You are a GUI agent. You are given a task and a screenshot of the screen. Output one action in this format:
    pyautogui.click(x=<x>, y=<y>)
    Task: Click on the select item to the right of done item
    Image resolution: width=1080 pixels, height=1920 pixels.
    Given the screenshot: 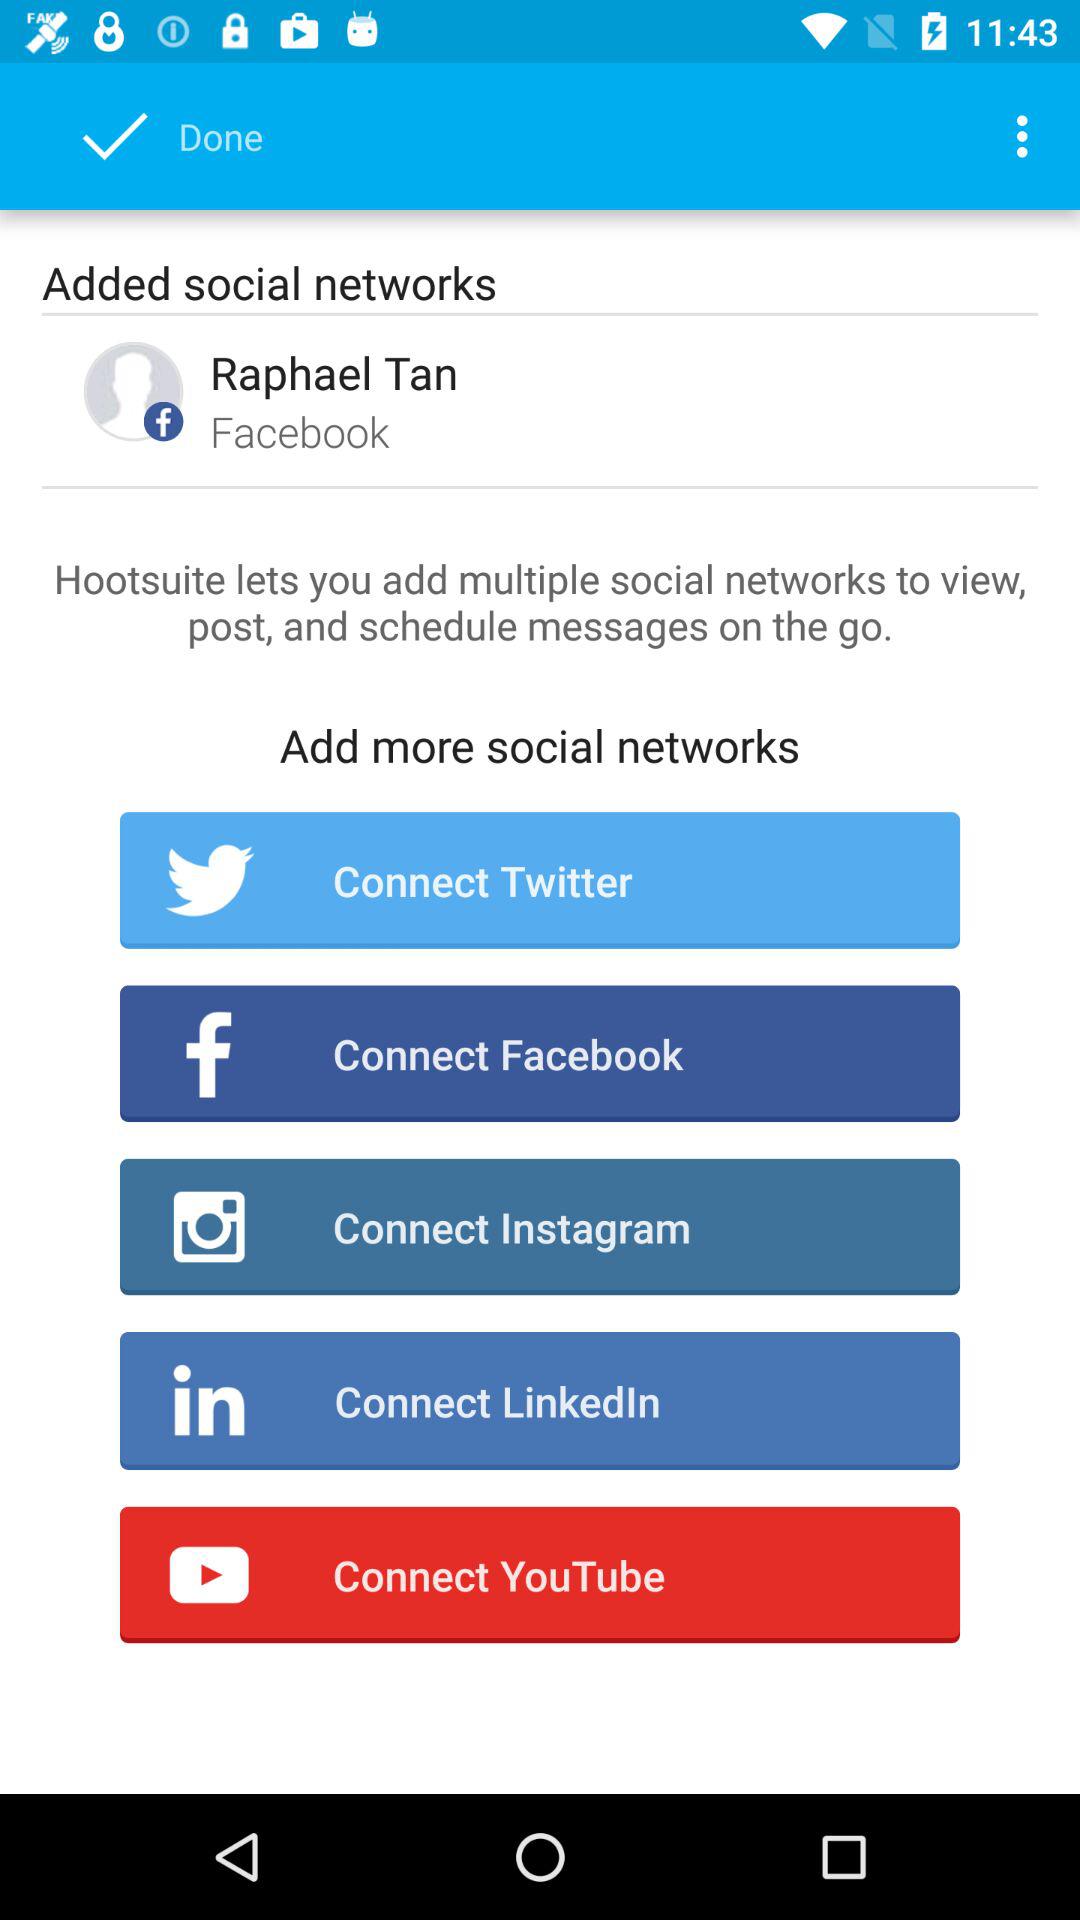 What is the action you would take?
    pyautogui.click(x=1028, y=136)
    